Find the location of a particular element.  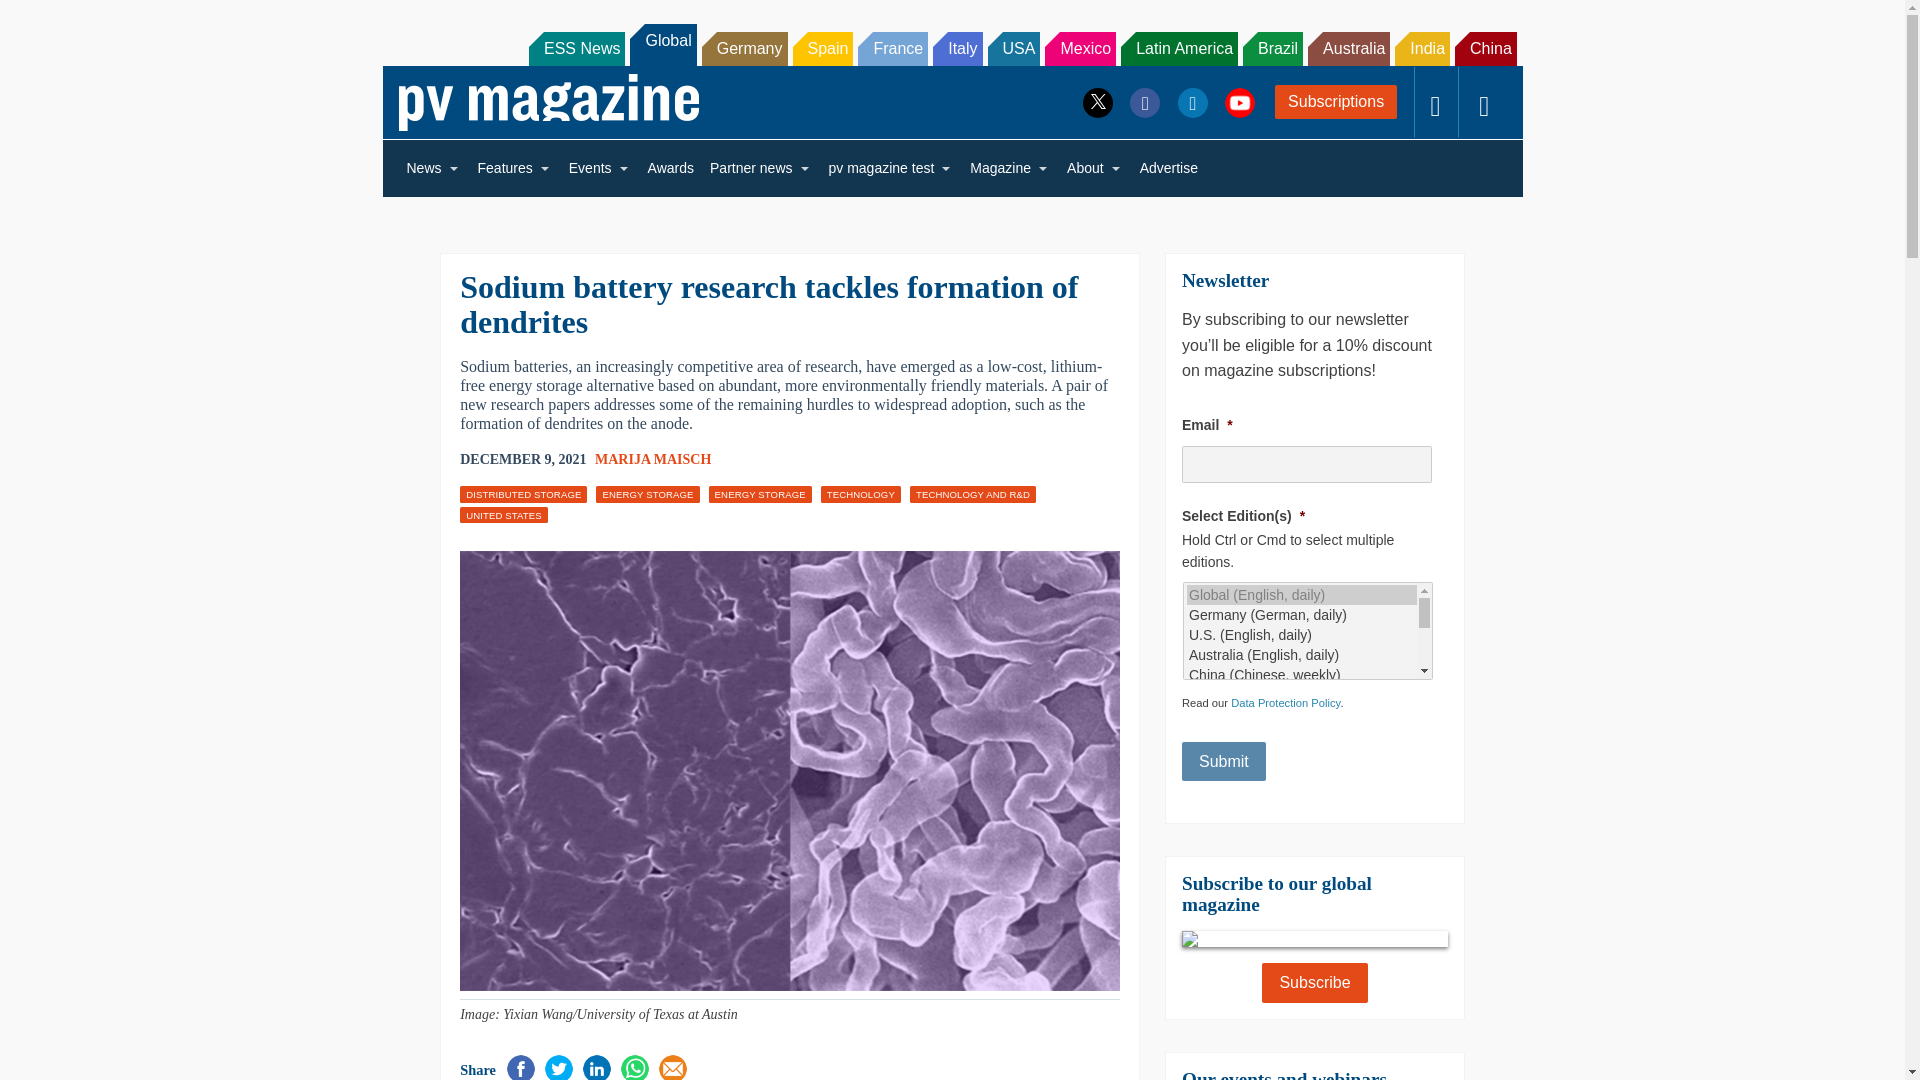

China is located at coordinates (1486, 48).